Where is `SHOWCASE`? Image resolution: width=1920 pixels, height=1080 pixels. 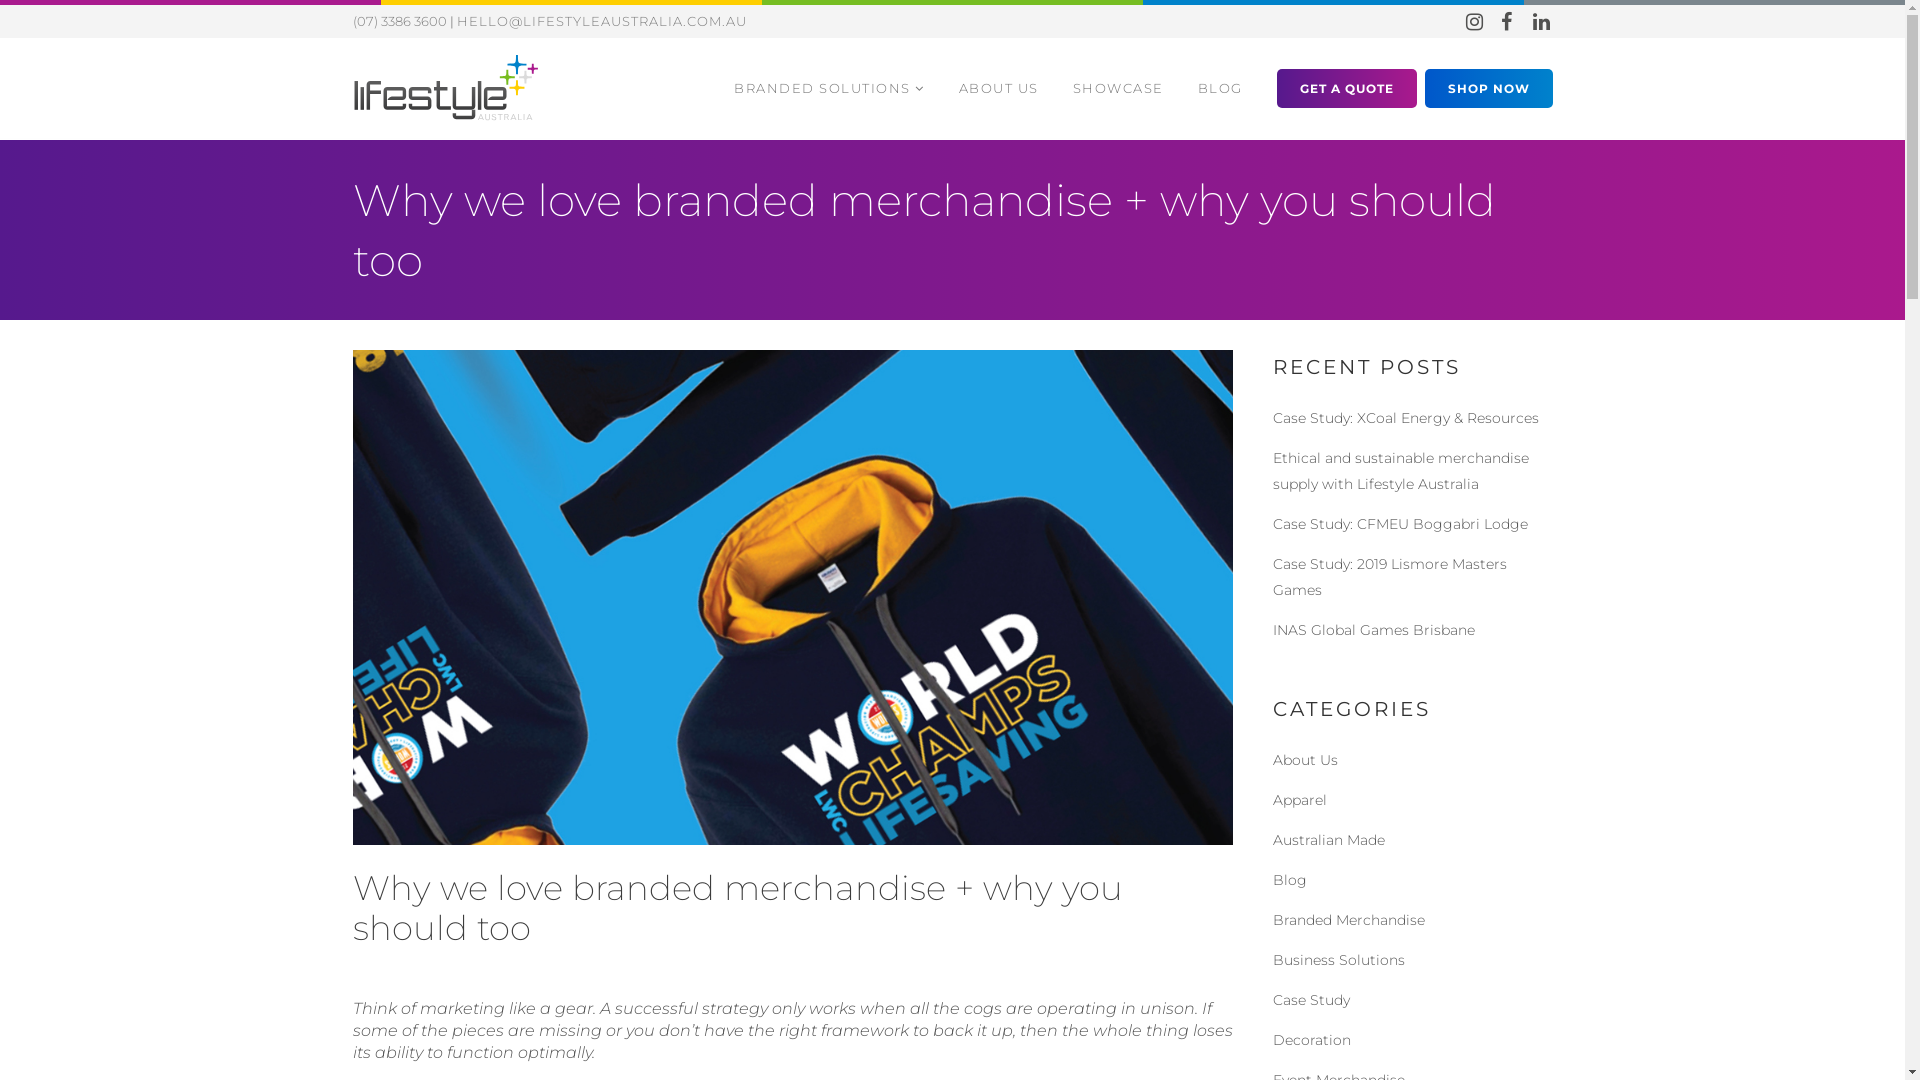
SHOWCASE is located at coordinates (1118, 88).